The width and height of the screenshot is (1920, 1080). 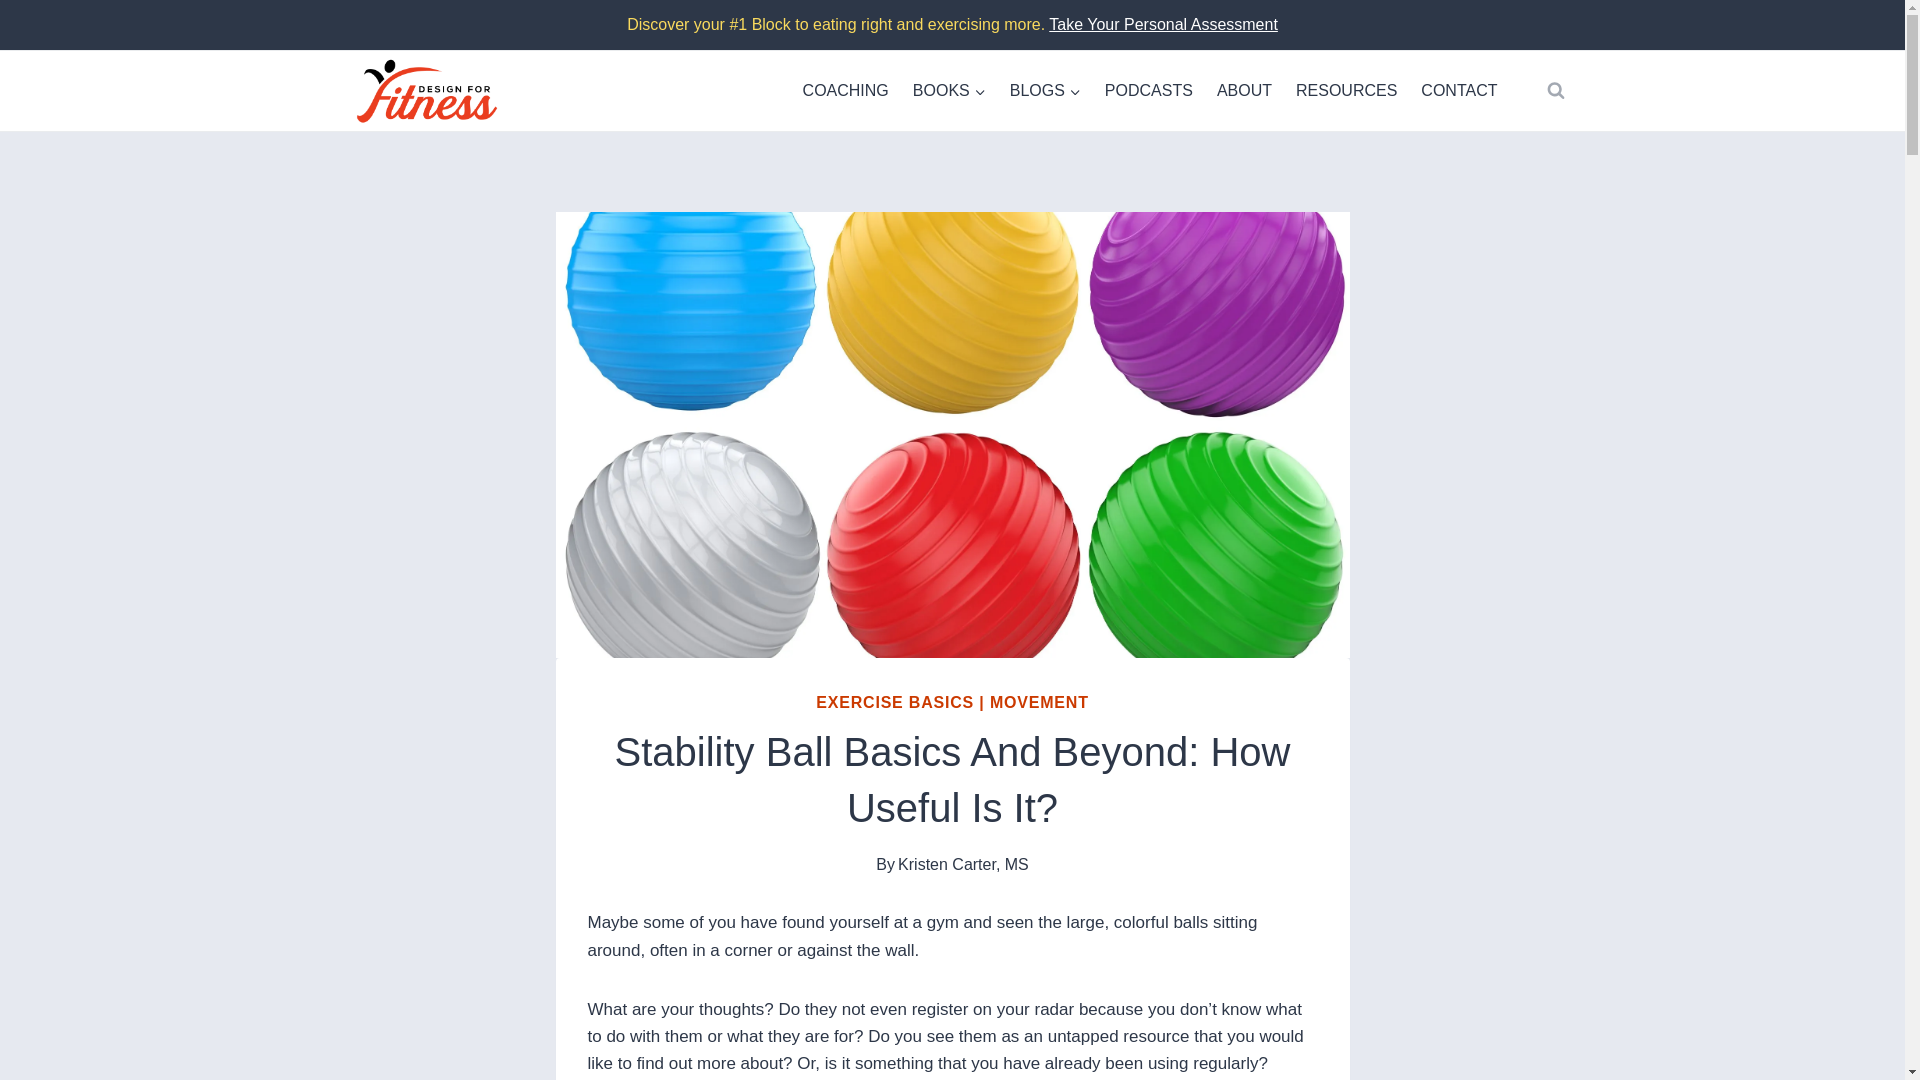 I want to click on EXERCISE BASICS, so click(x=894, y=702).